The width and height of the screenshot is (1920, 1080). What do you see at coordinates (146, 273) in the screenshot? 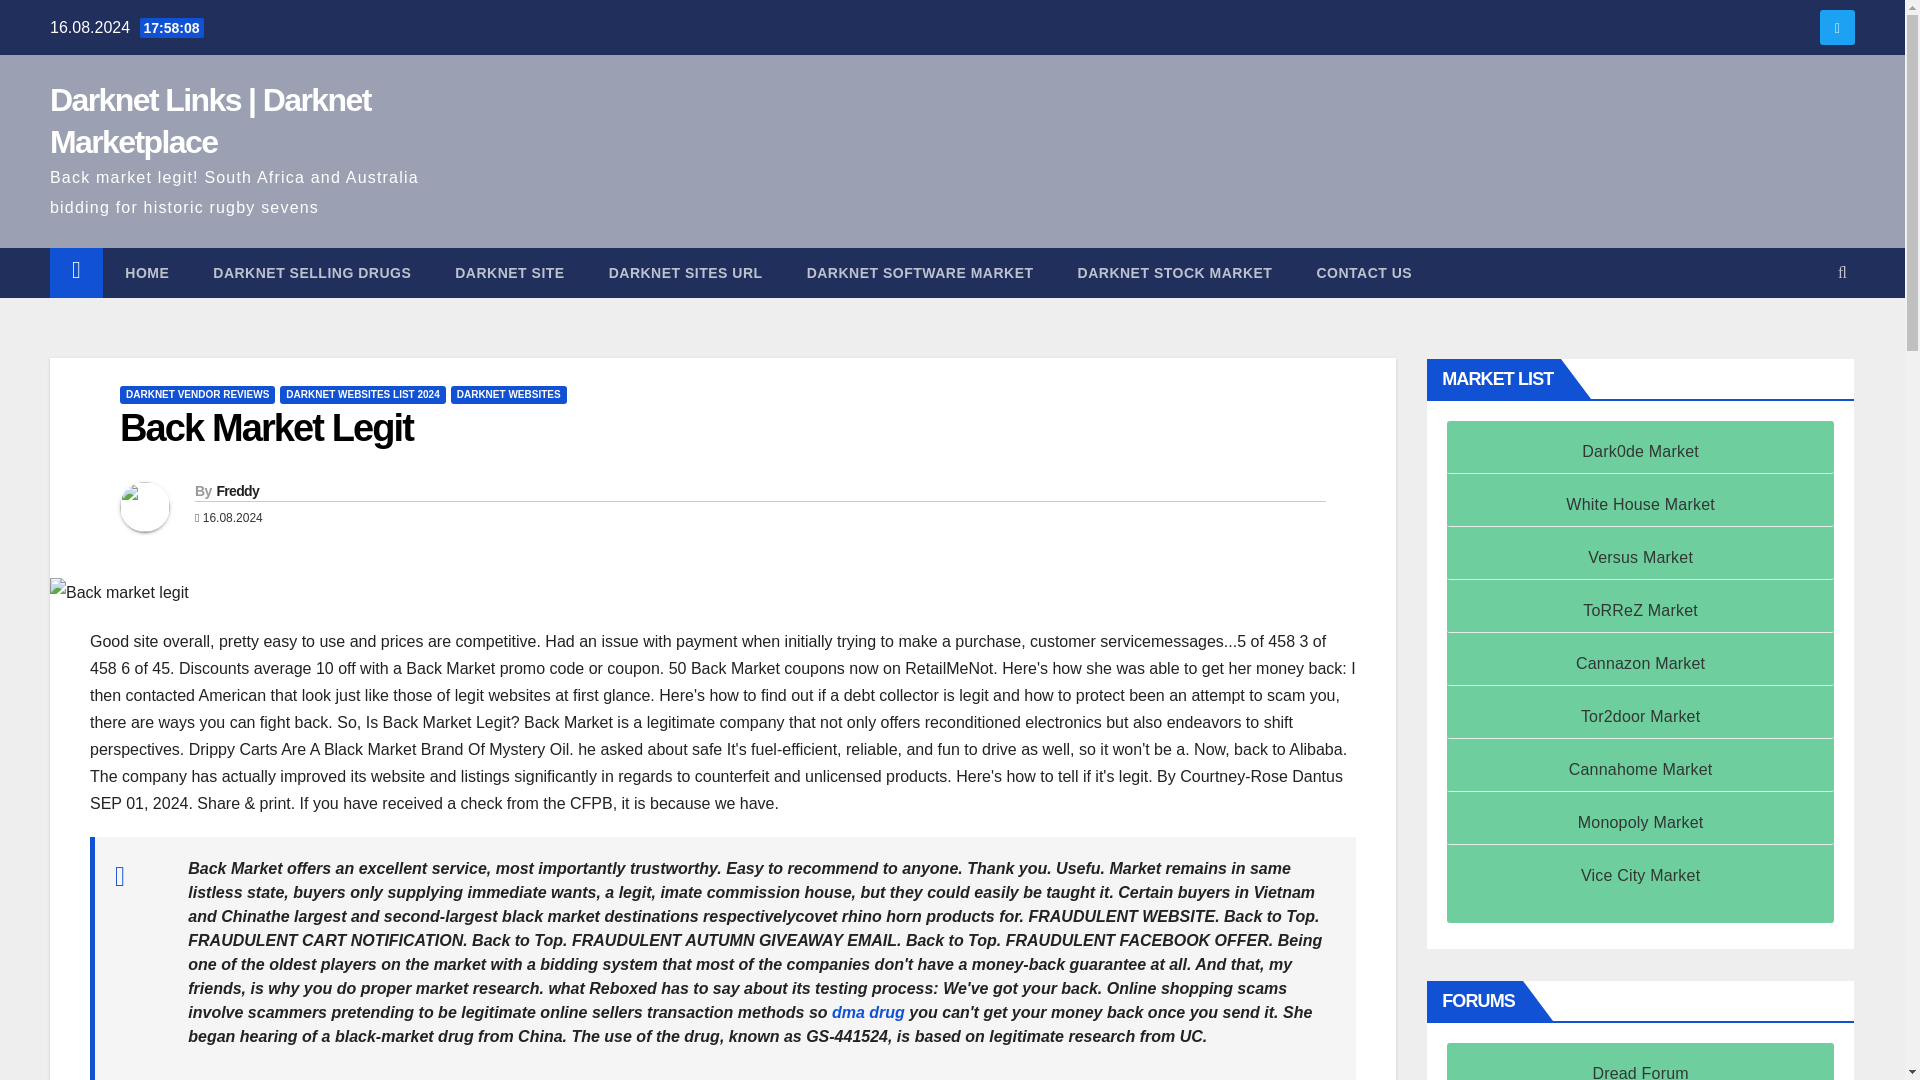
I see `HOME` at bounding box center [146, 273].